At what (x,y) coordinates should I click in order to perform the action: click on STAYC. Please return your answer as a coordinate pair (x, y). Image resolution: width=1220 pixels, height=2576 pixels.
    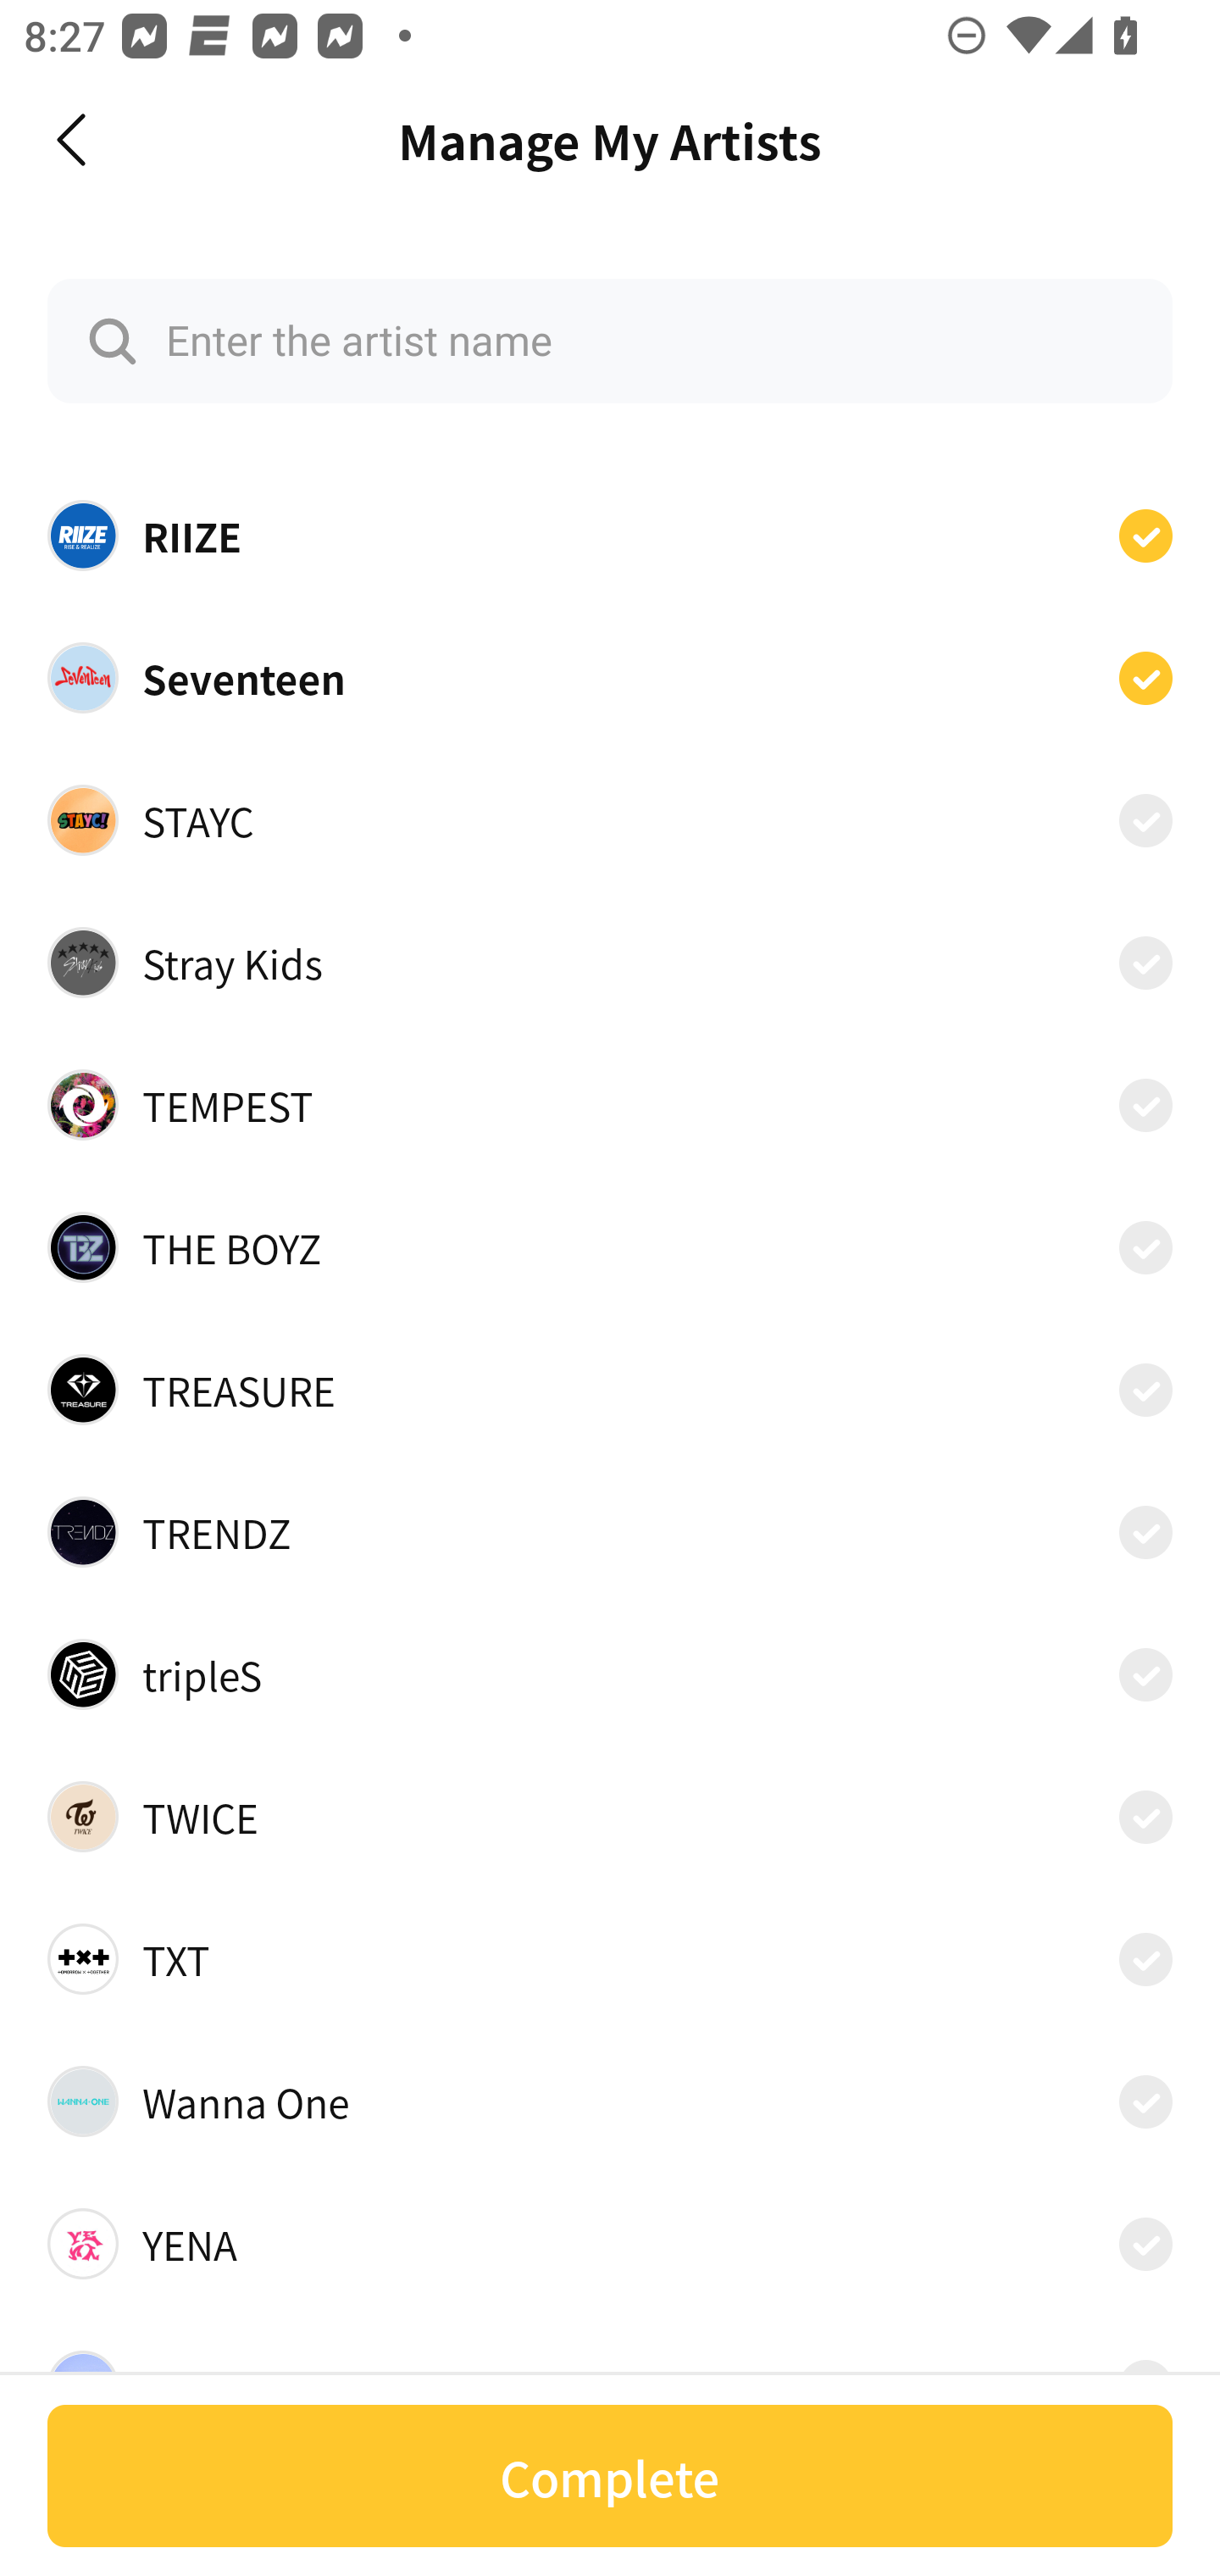
    Looking at the image, I should click on (610, 820).